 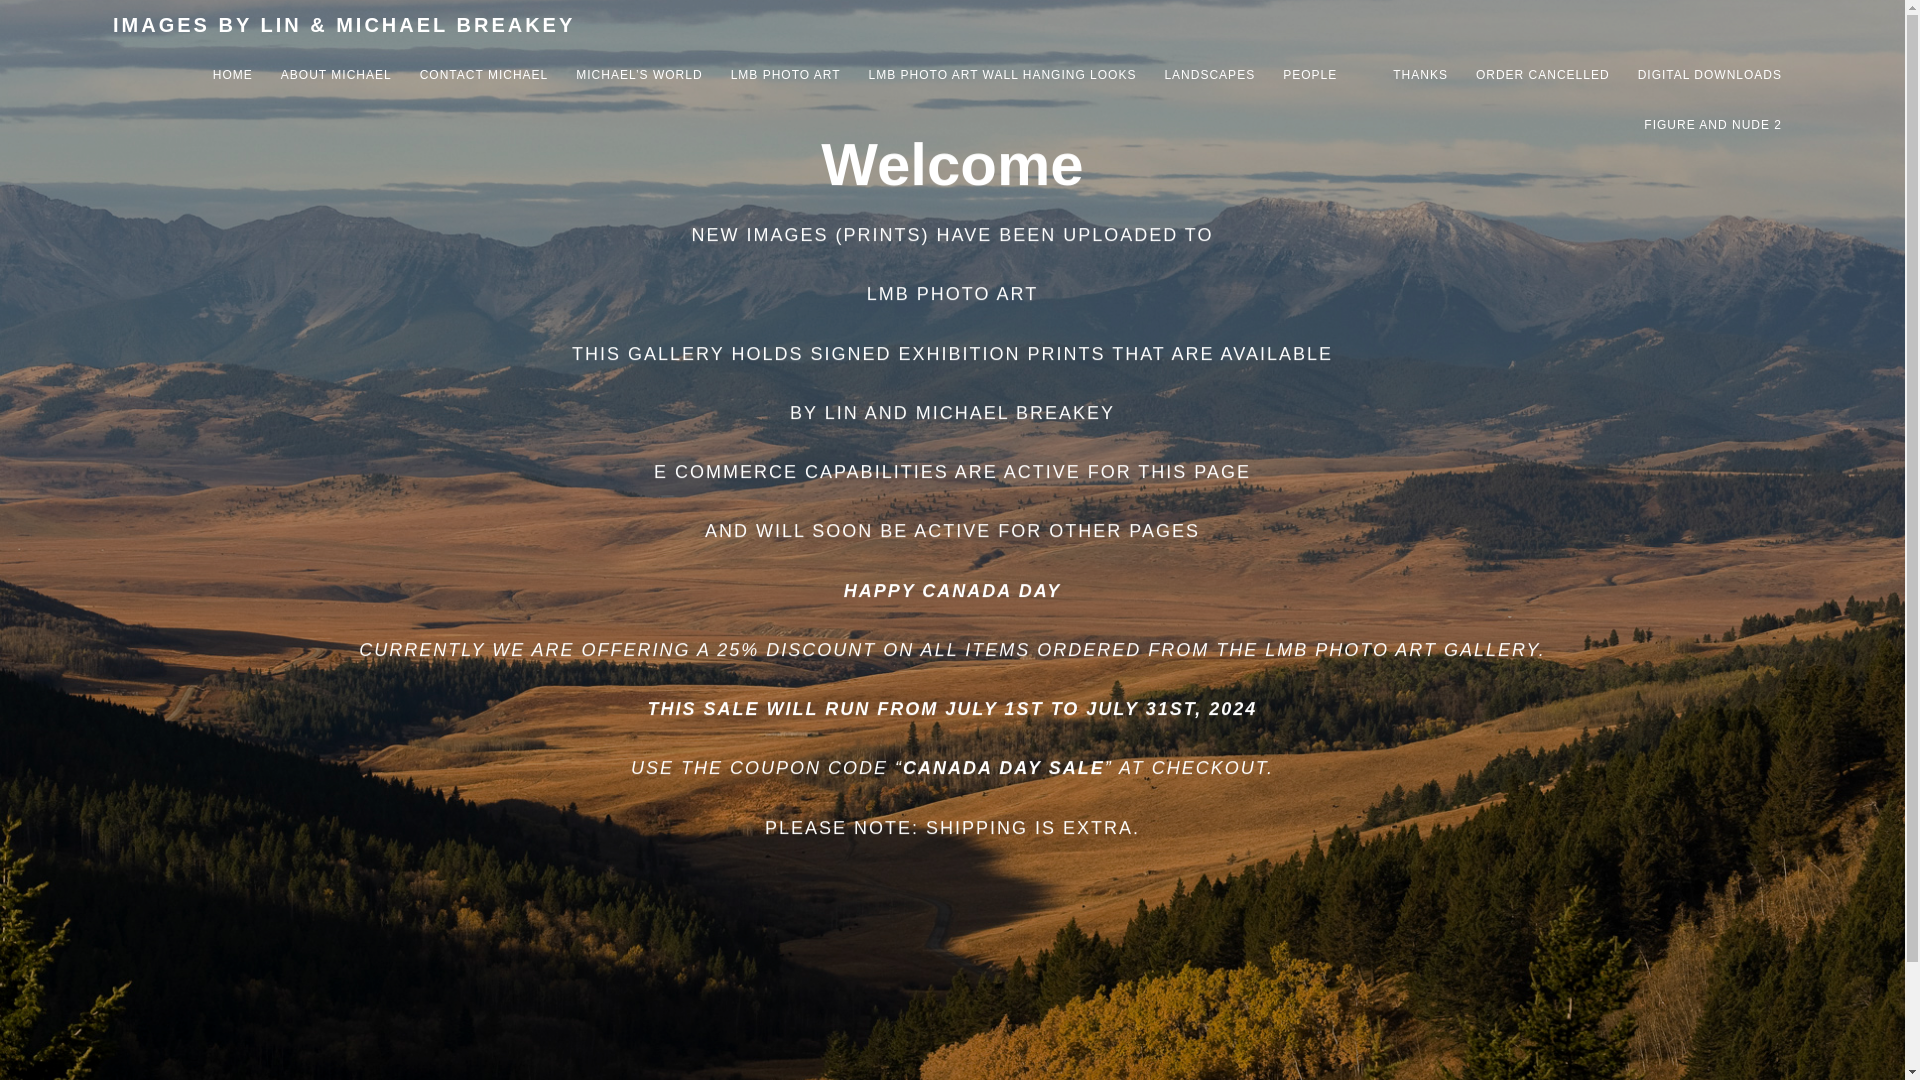 I want to click on PEOPLE, so click(x=1310, y=74).